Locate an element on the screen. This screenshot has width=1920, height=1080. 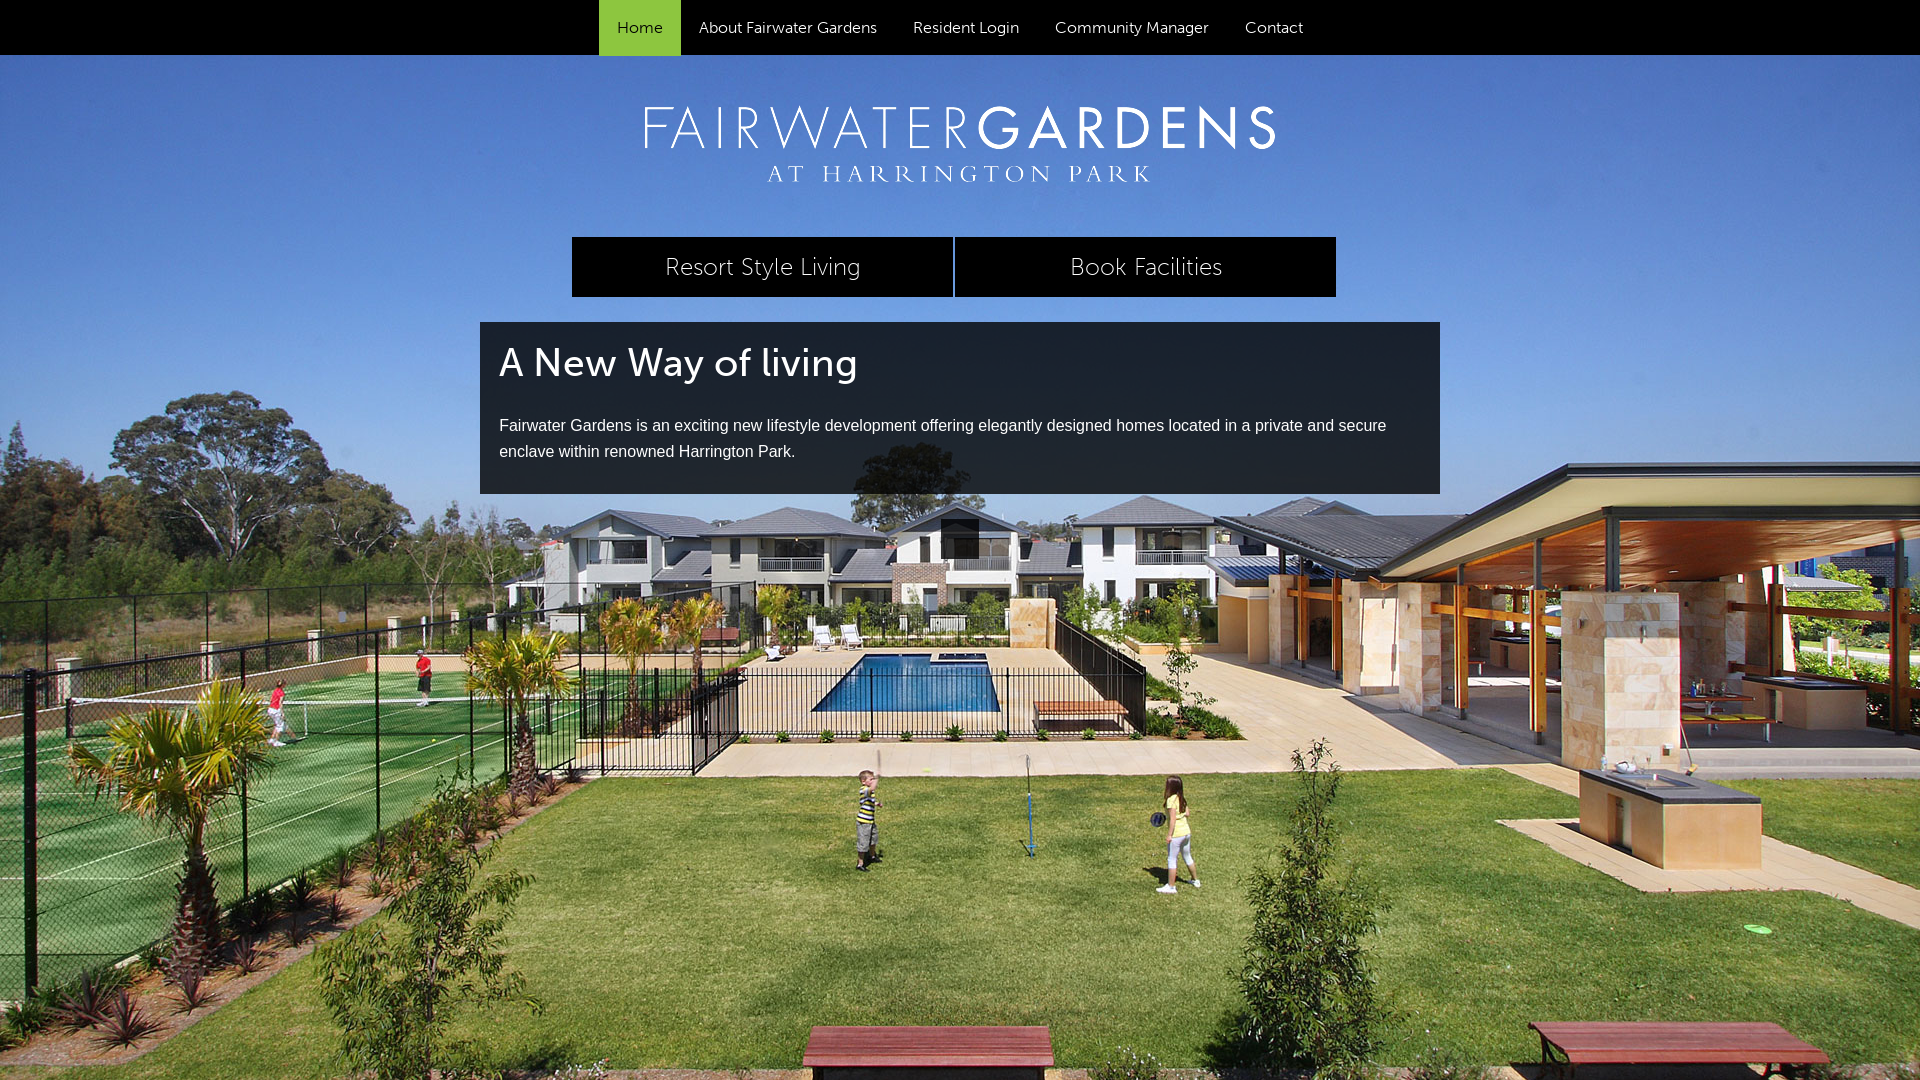
Home is located at coordinates (640, 28).